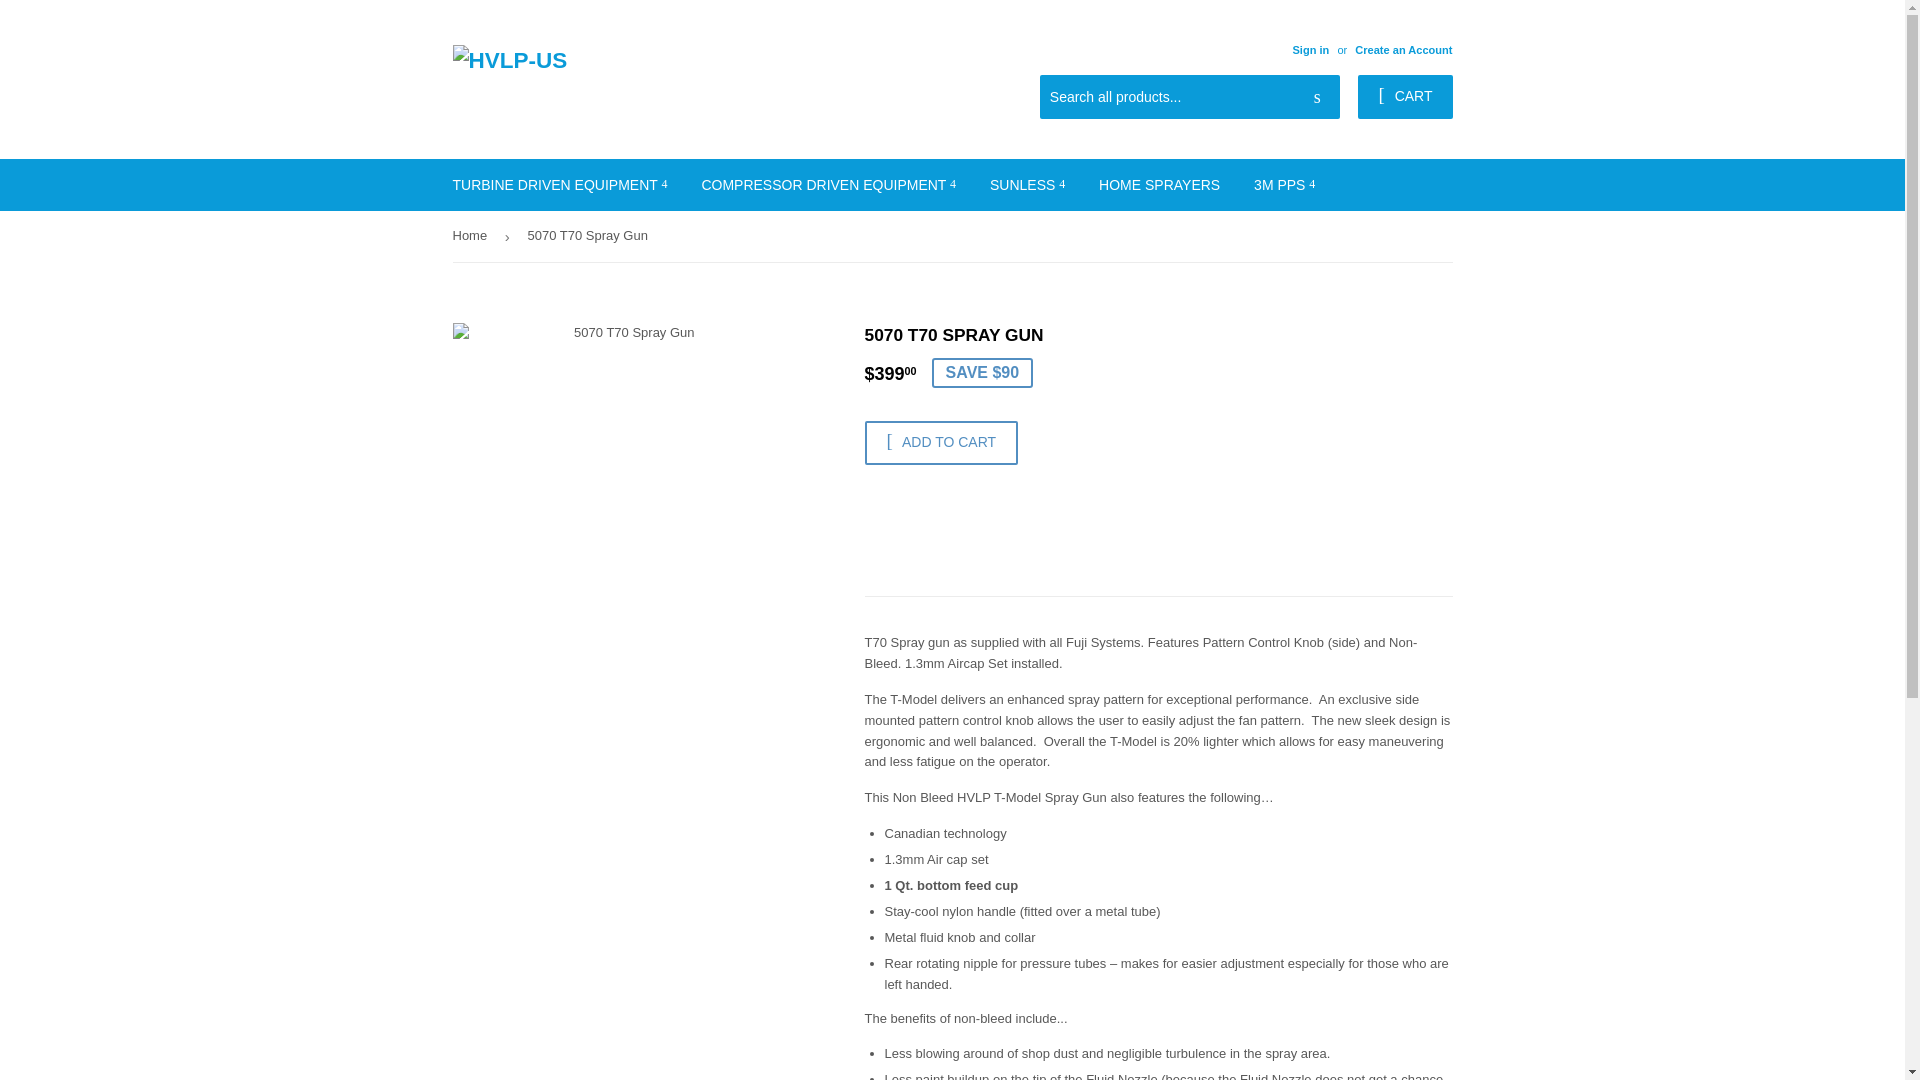 This screenshot has width=1920, height=1080. What do you see at coordinates (560, 184) in the screenshot?
I see `TURBINE DRIVEN EQUIPMENT` at bounding box center [560, 184].